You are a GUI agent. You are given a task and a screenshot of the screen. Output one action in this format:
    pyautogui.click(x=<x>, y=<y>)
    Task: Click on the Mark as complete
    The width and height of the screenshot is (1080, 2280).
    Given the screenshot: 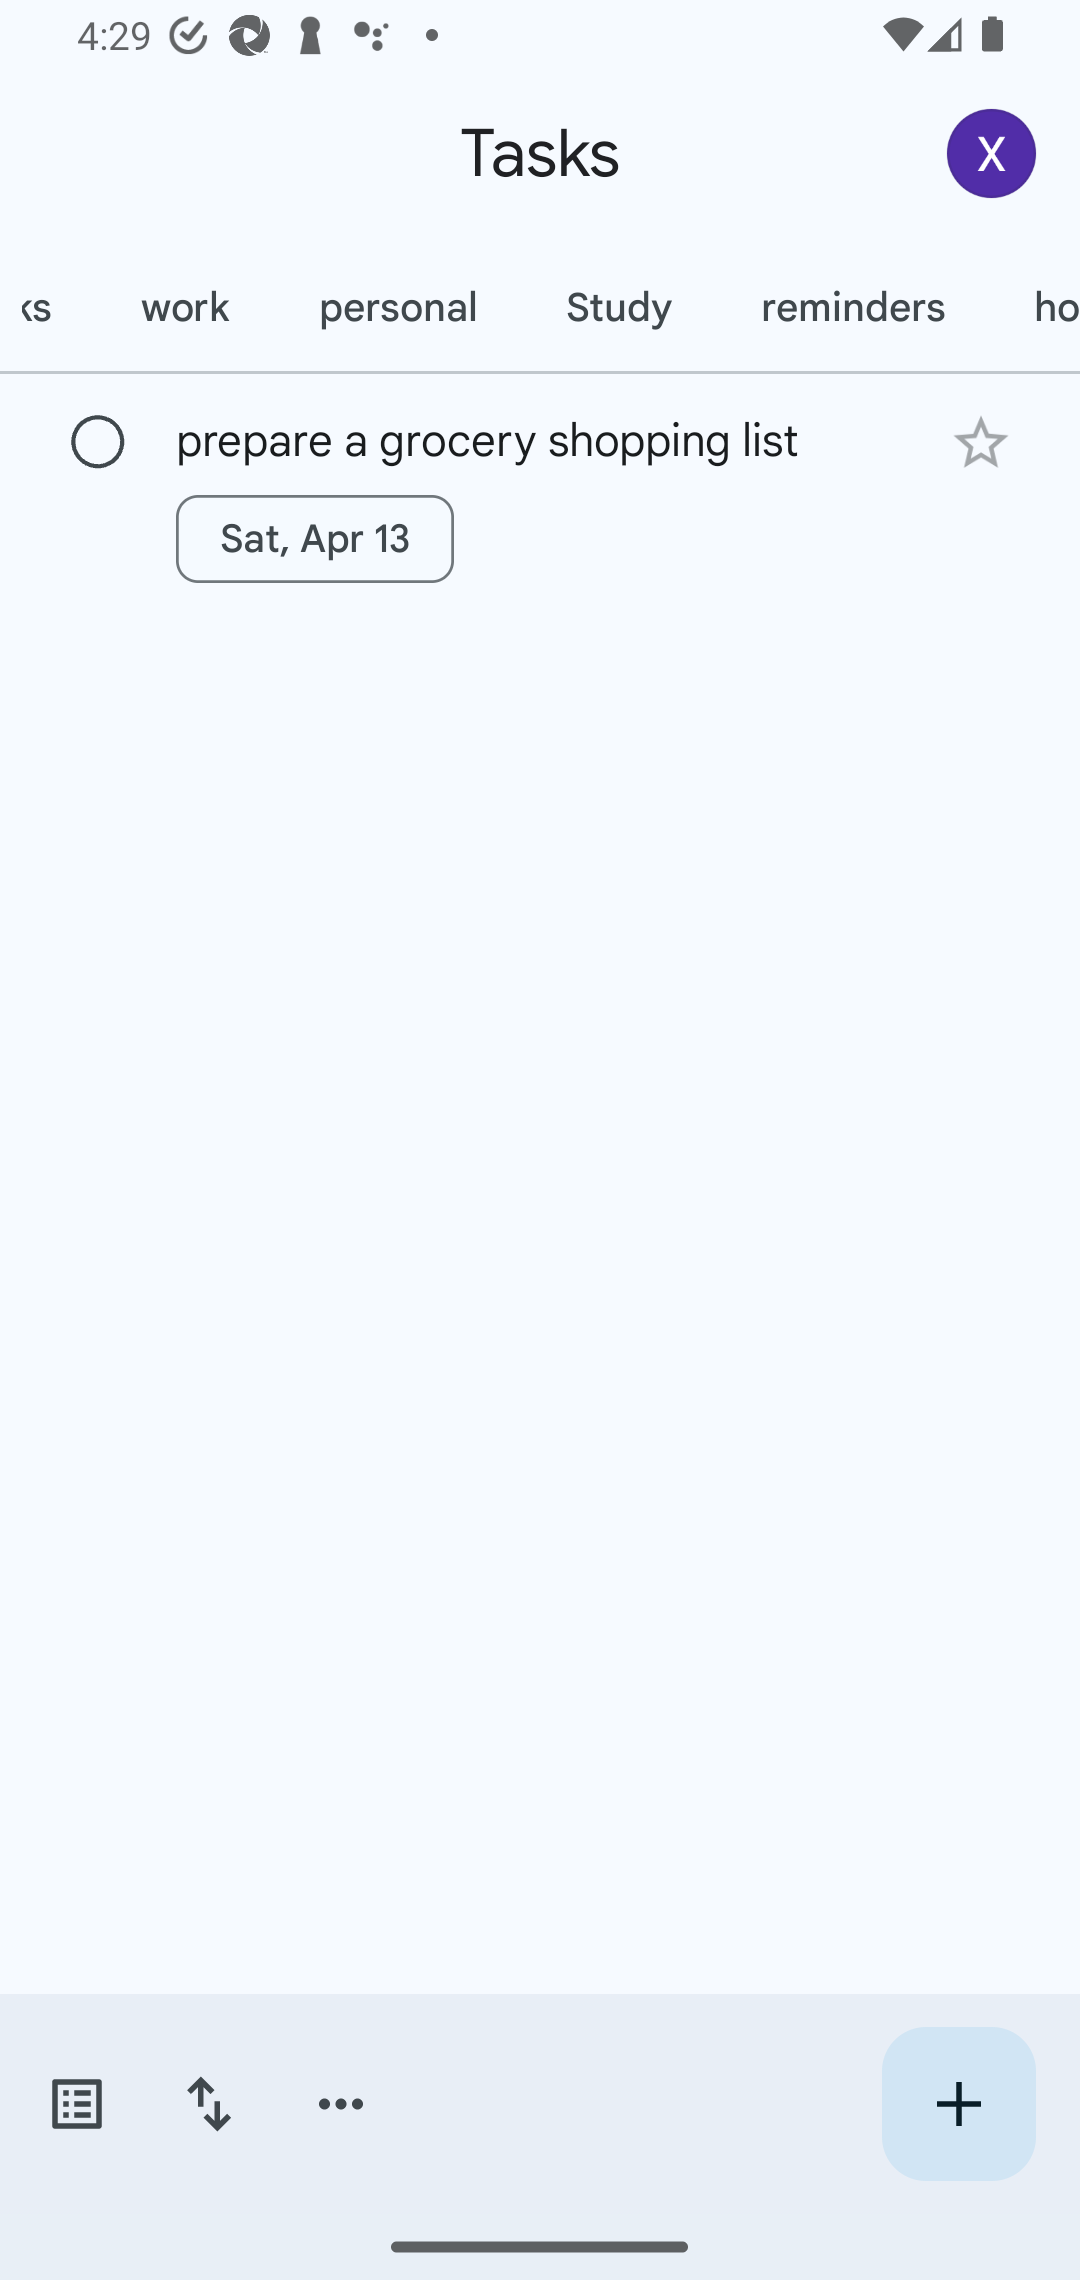 What is the action you would take?
    pyautogui.click(x=98, y=443)
    